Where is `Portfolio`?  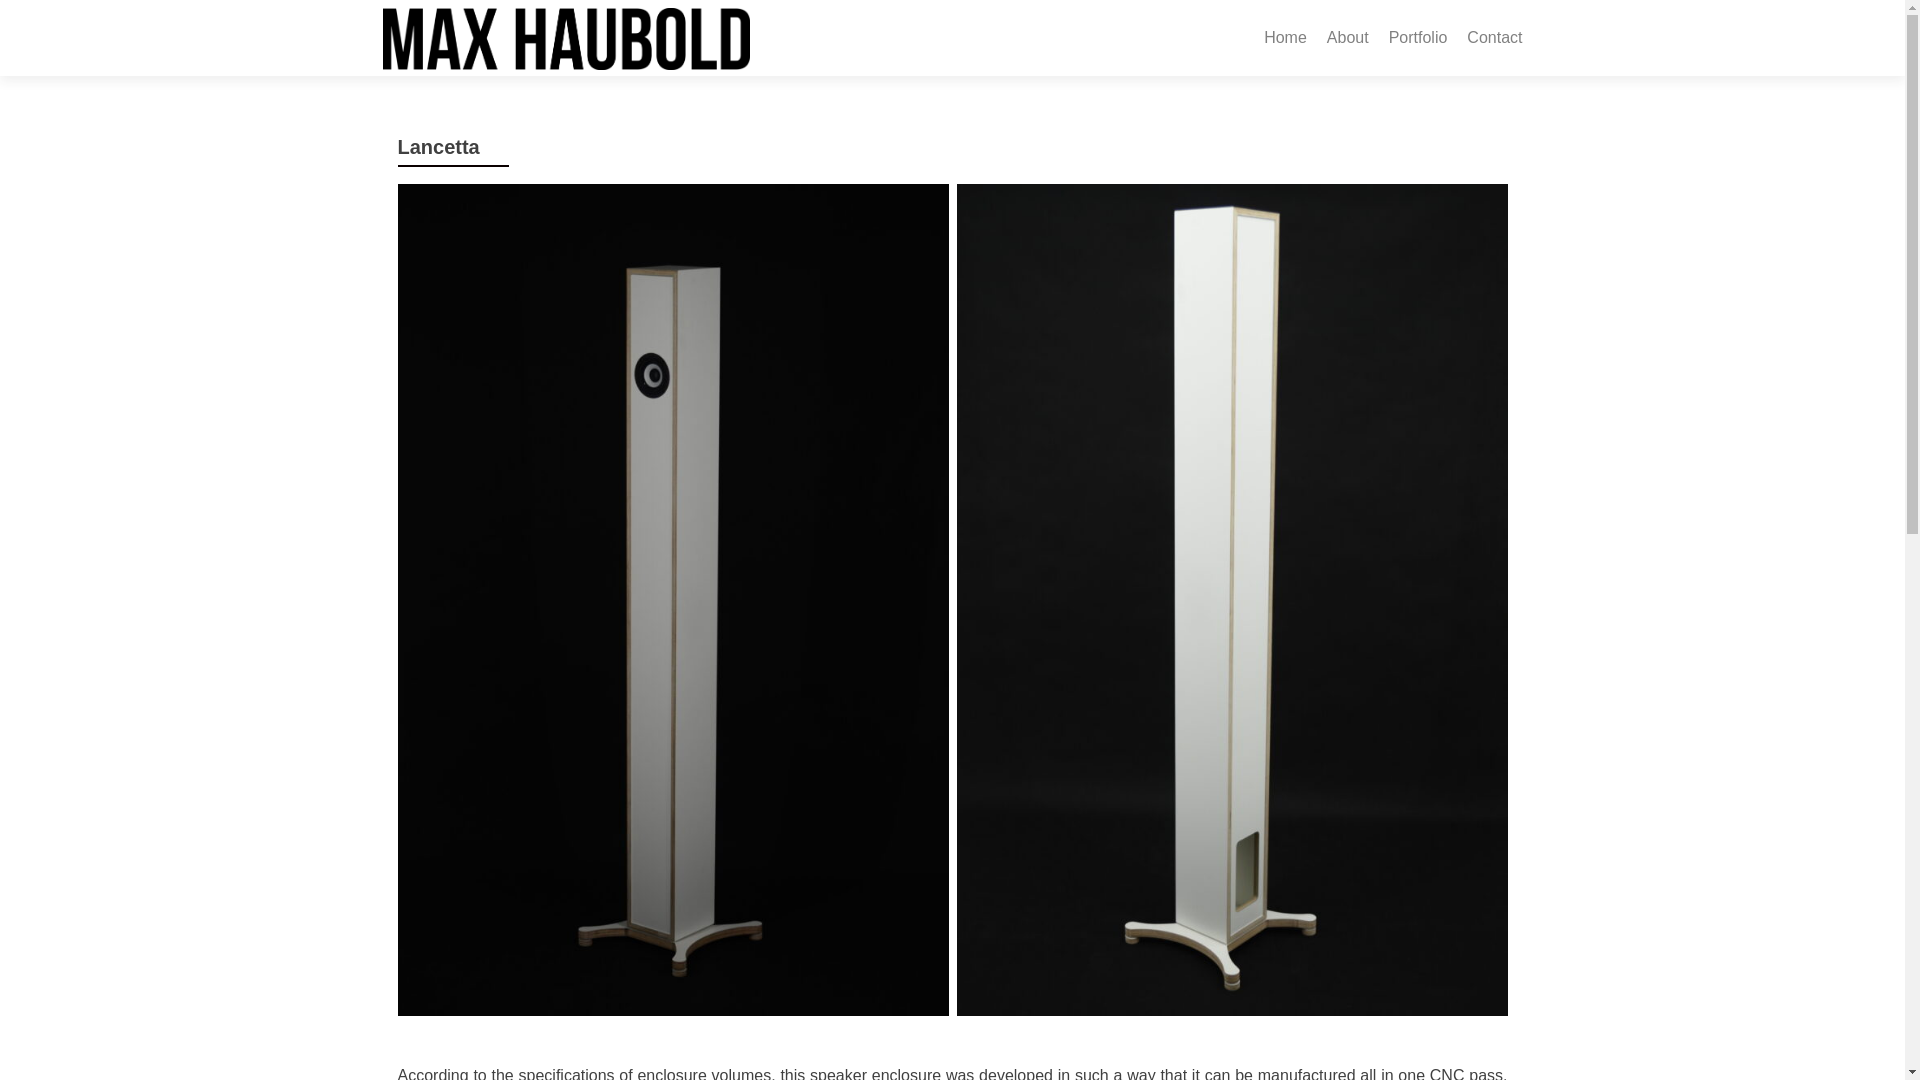
Portfolio is located at coordinates (1418, 38).